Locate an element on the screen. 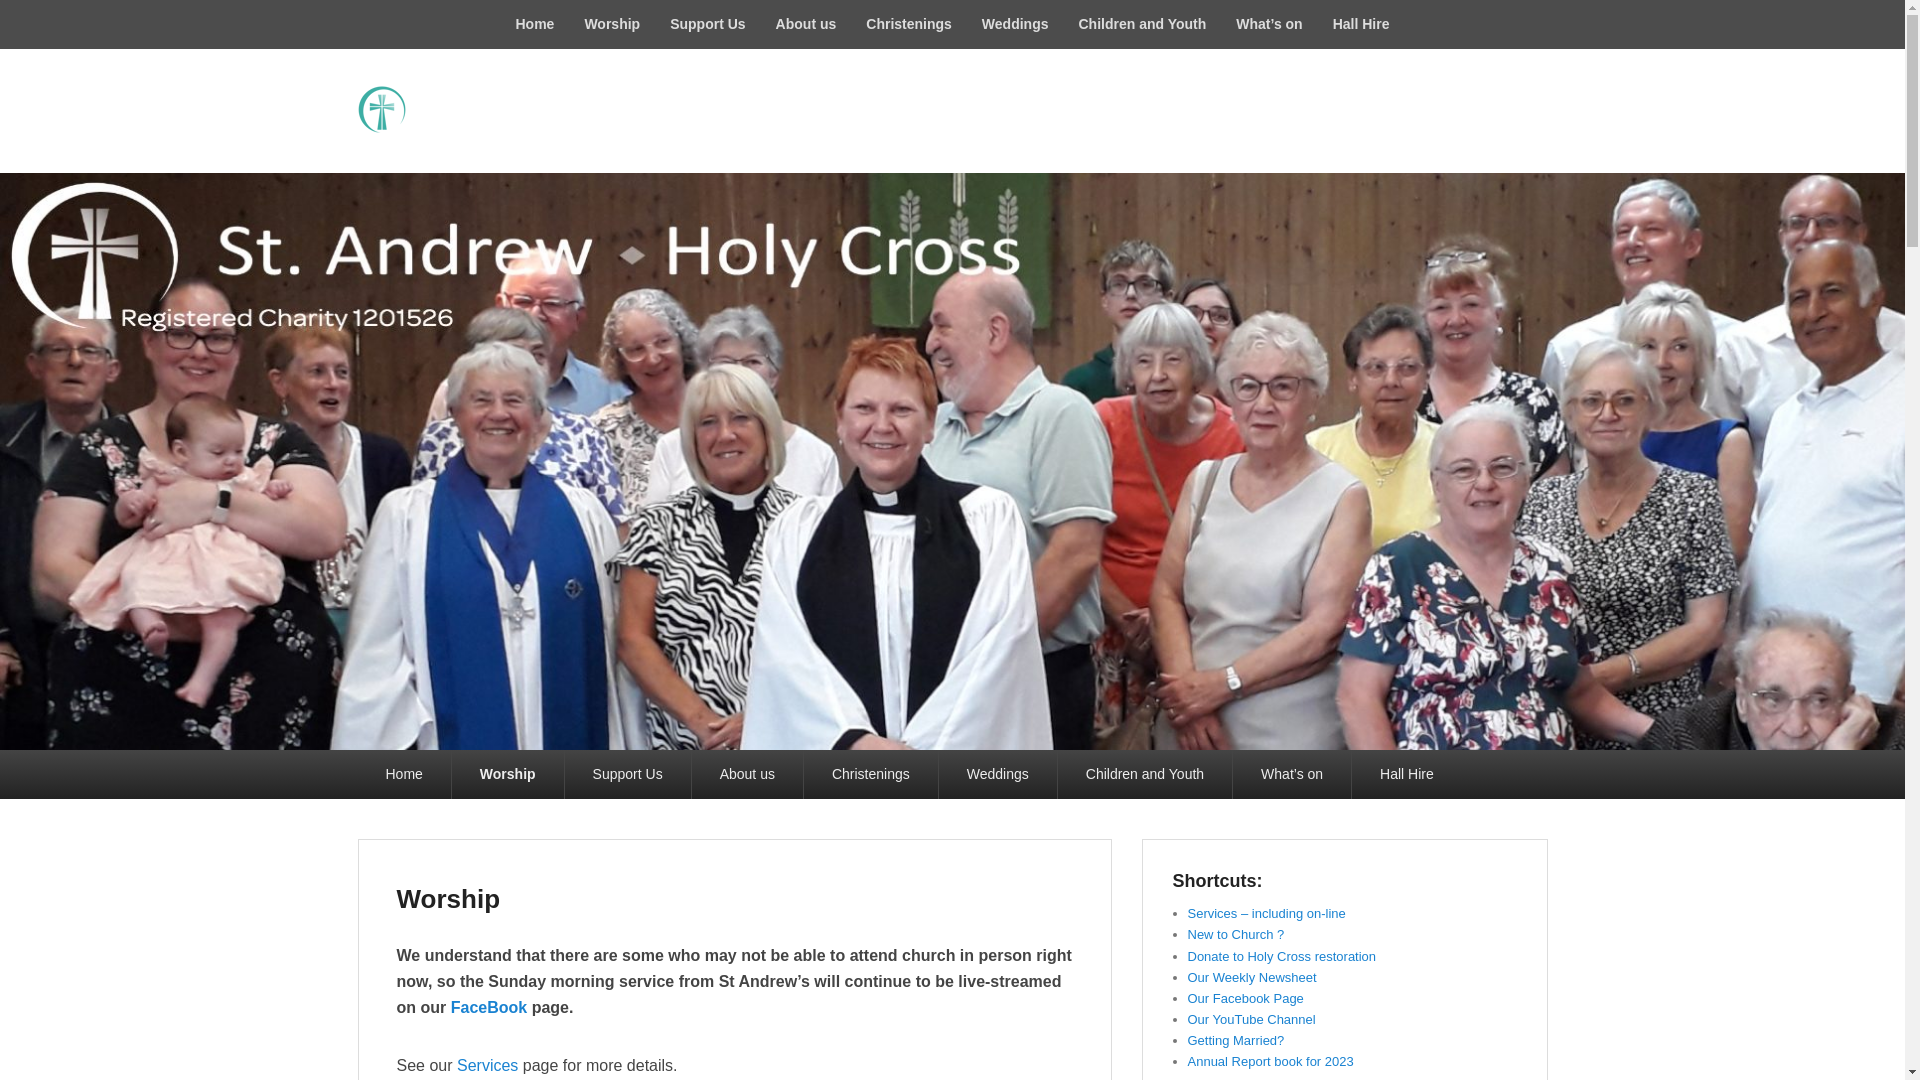  Weddings is located at coordinates (1015, 24).